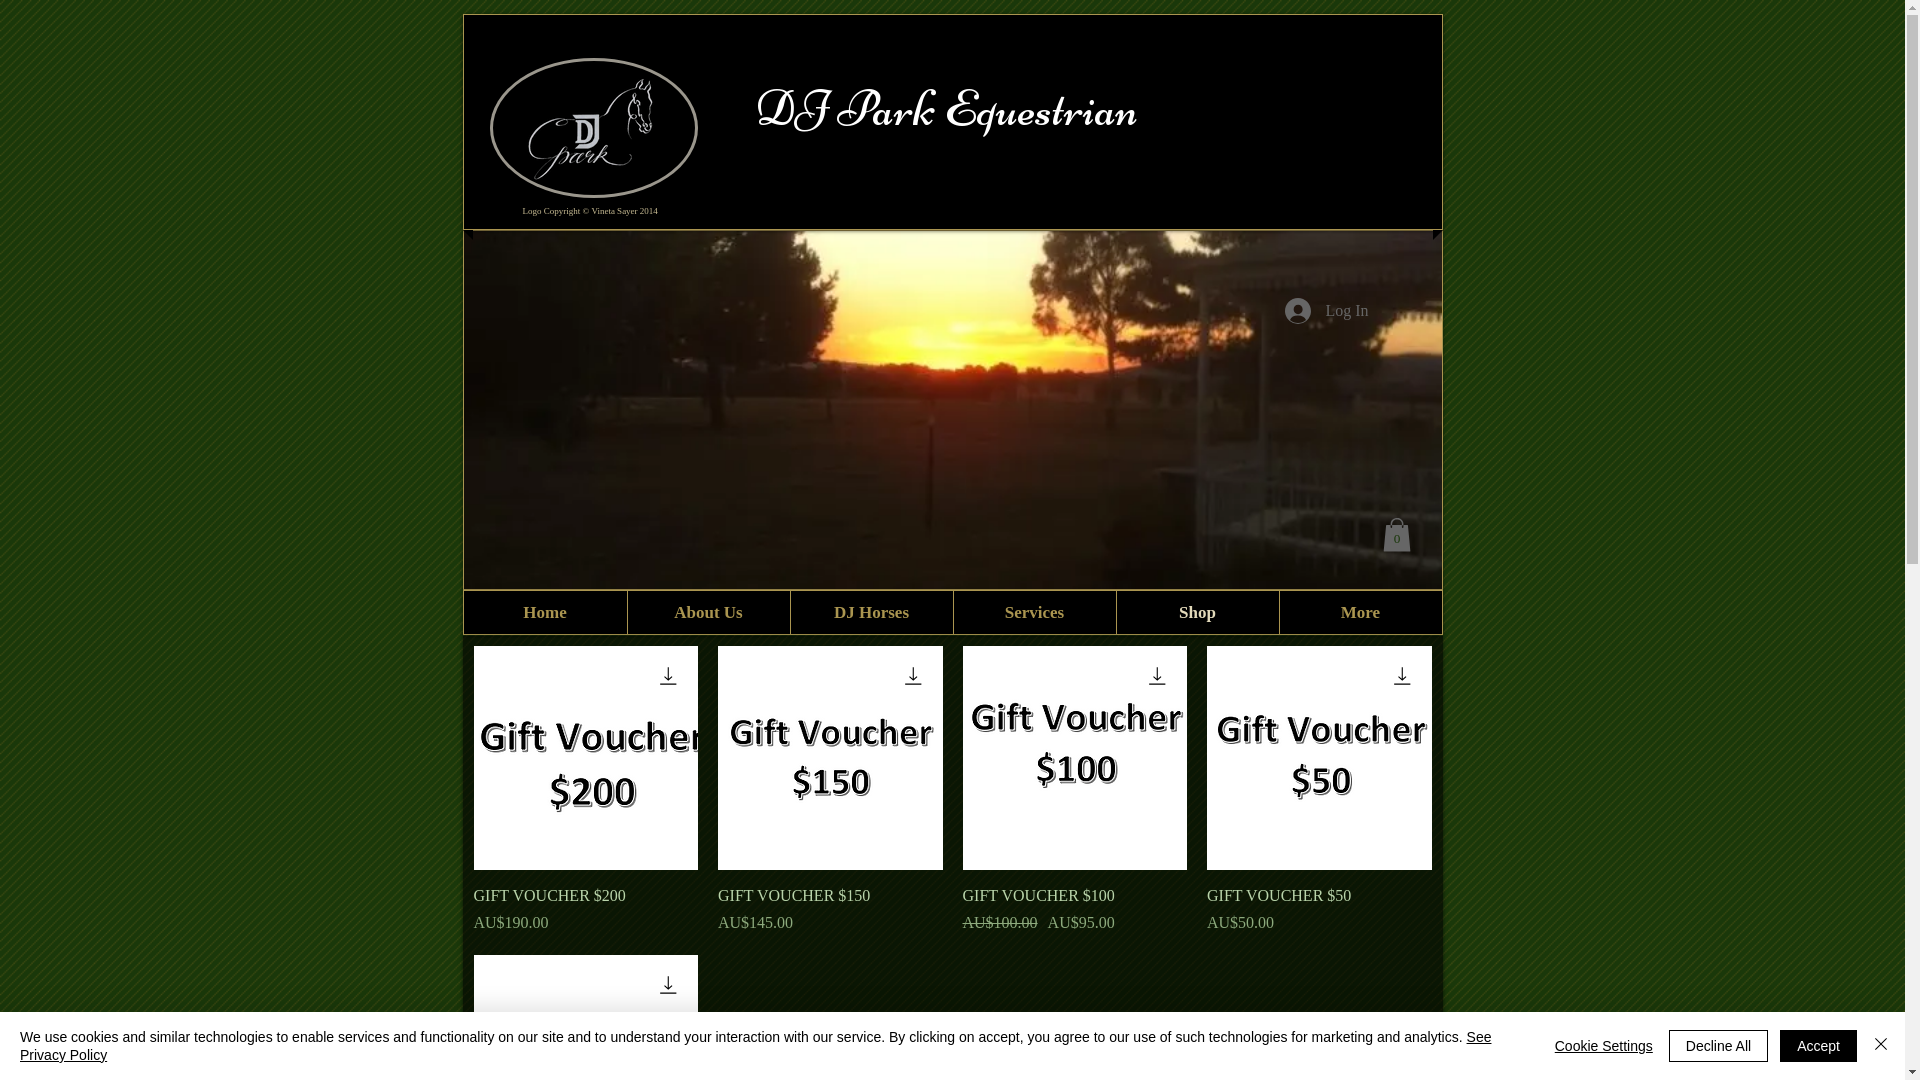 The image size is (1920, 1080). Describe the element at coordinates (1198, 612) in the screenshot. I see `Shop` at that location.